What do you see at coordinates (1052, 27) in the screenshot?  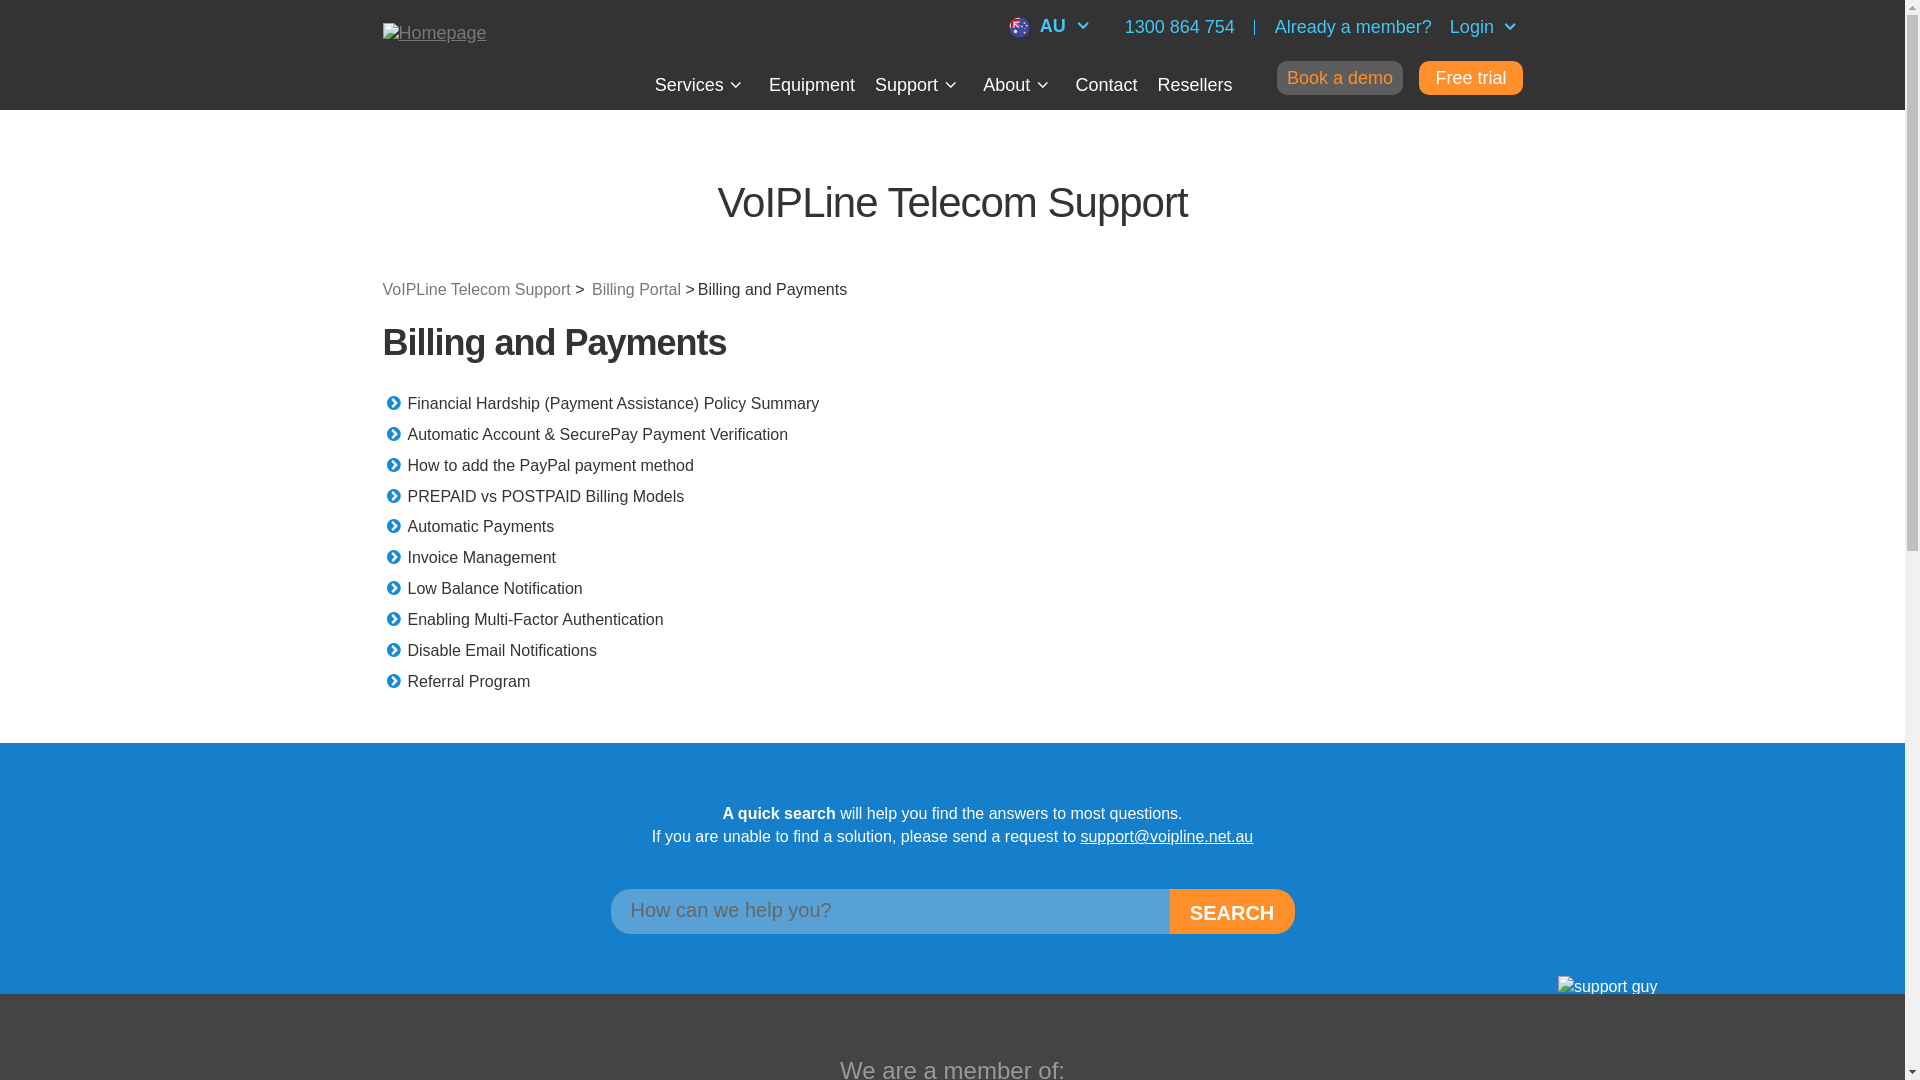 I see `AU` at bounding box center [1052, 27].